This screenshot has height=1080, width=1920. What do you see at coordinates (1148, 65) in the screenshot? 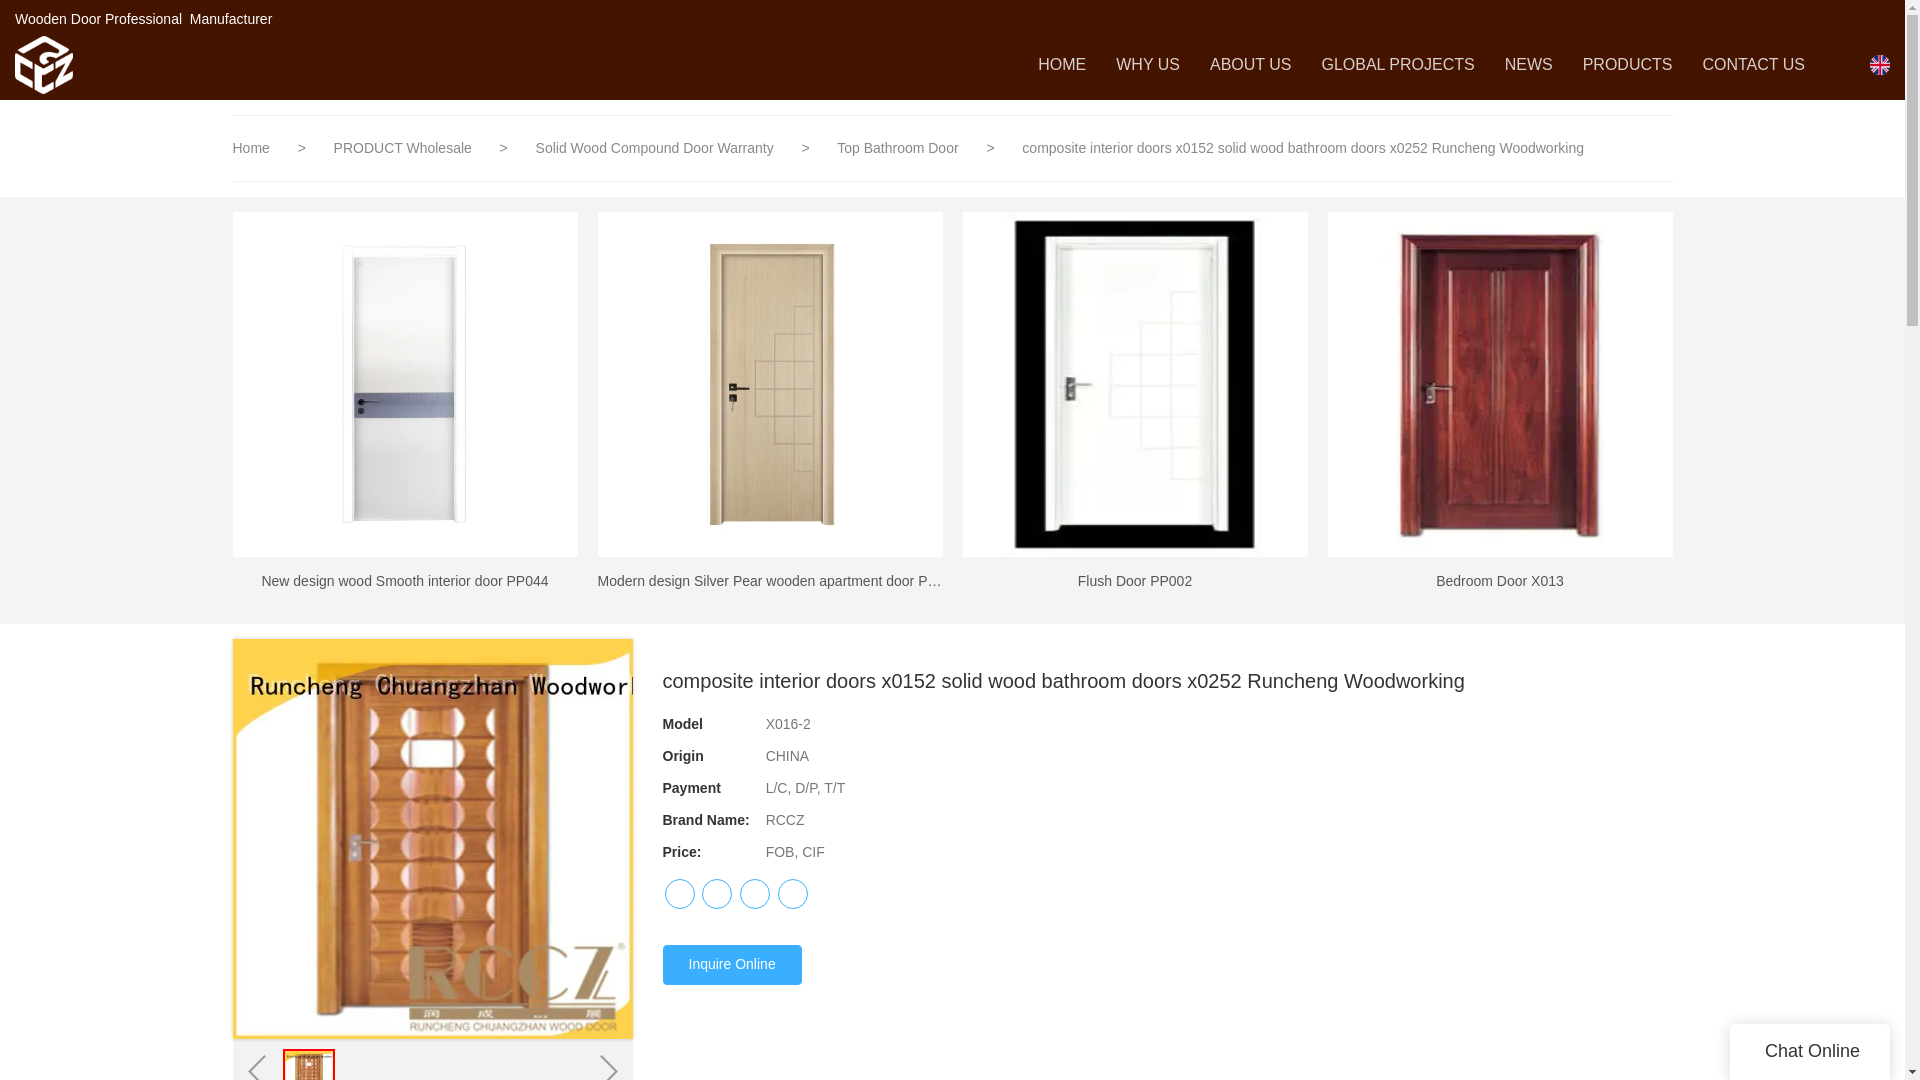
I see `WHY US` at bounding box center [1148, 65].